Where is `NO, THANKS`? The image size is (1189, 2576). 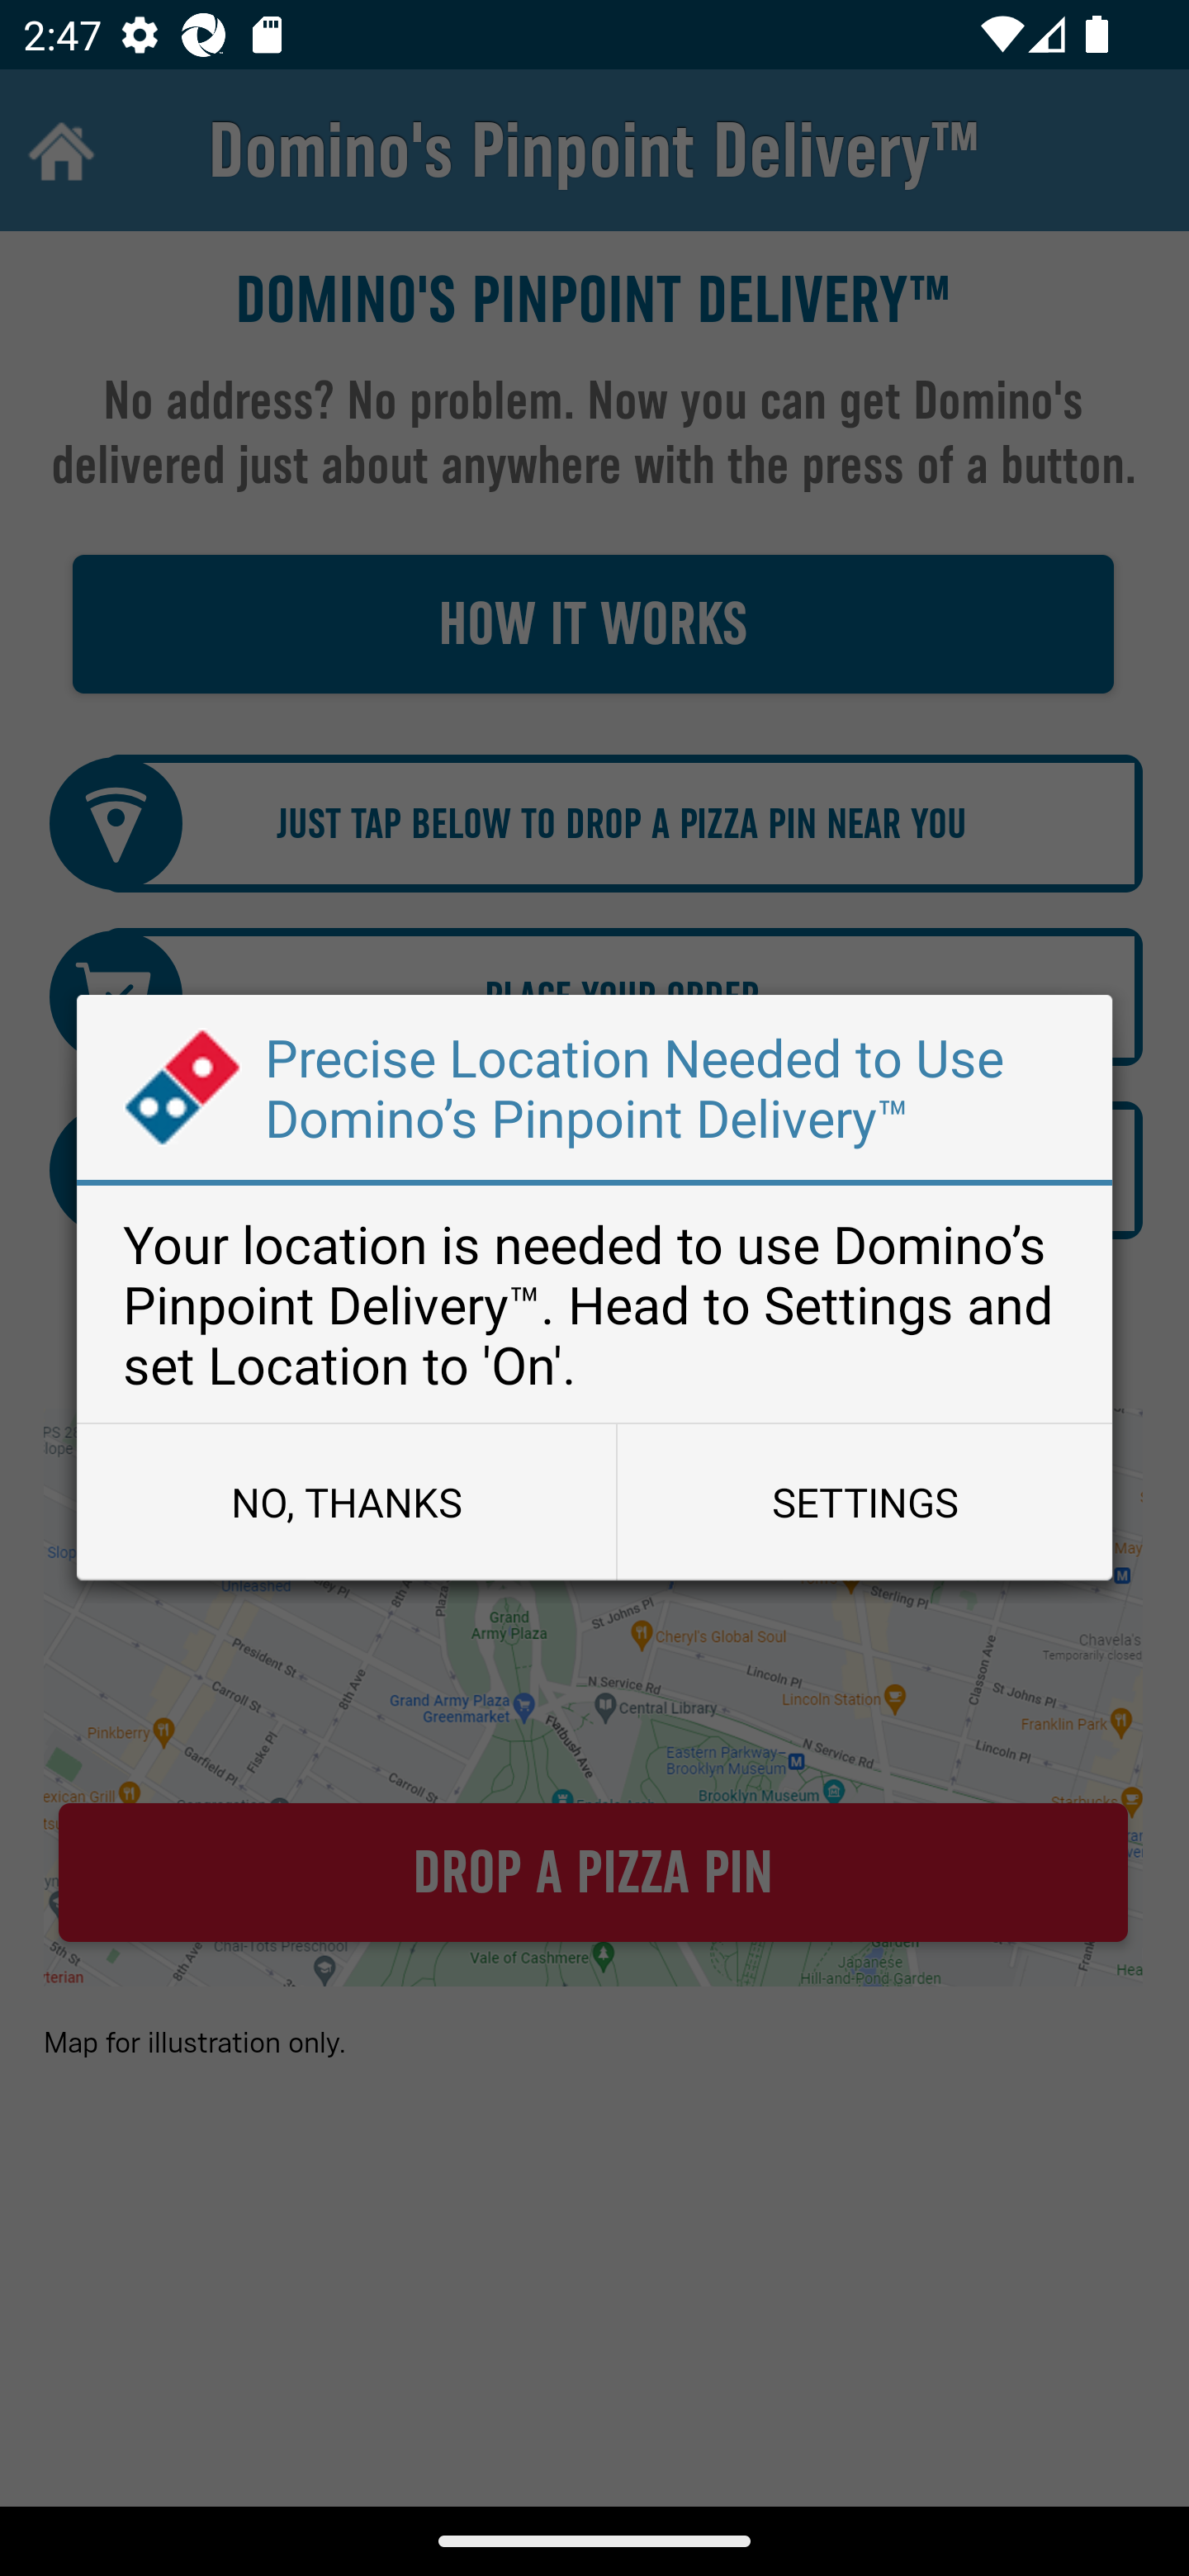
NO, THANKS is located at coordinates (346, 1501).